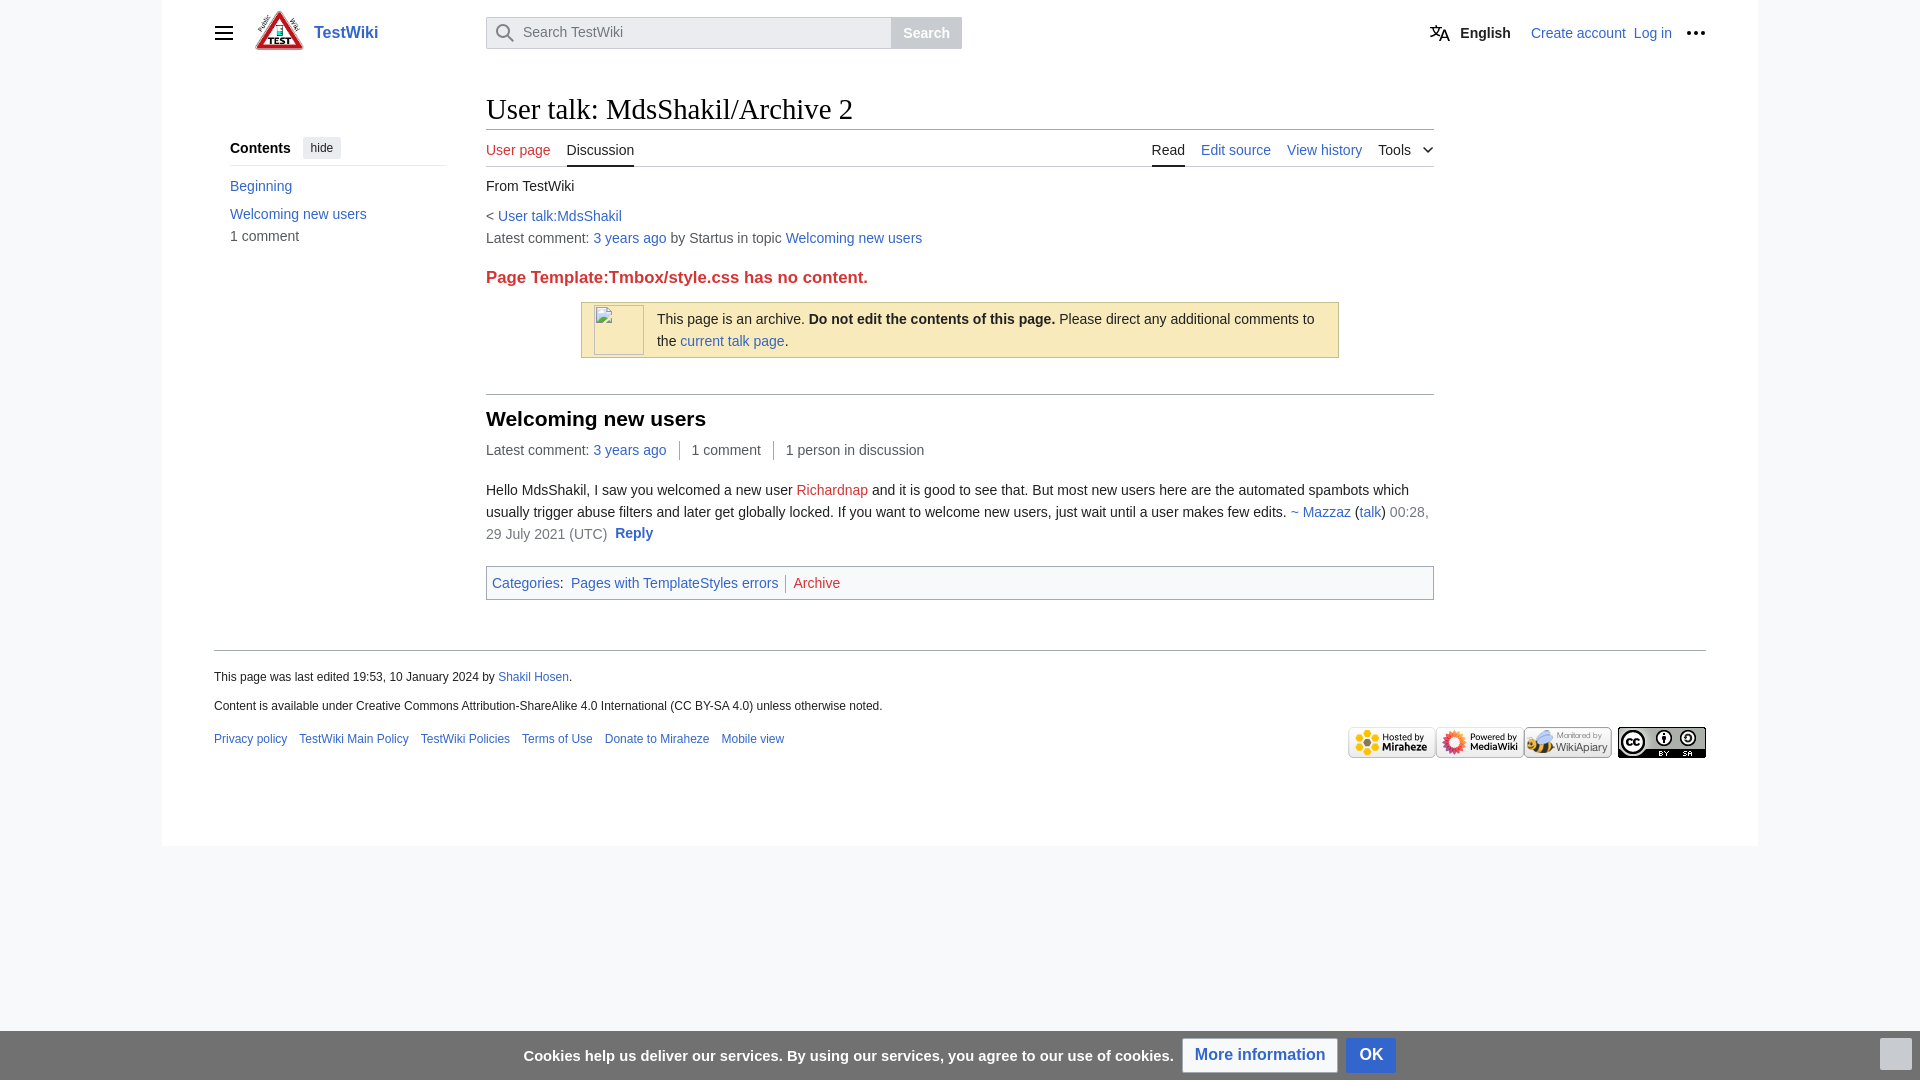  Describe the element at coordinates (338, 213) in the screenshot. I see `Welcoming new users` at that location.